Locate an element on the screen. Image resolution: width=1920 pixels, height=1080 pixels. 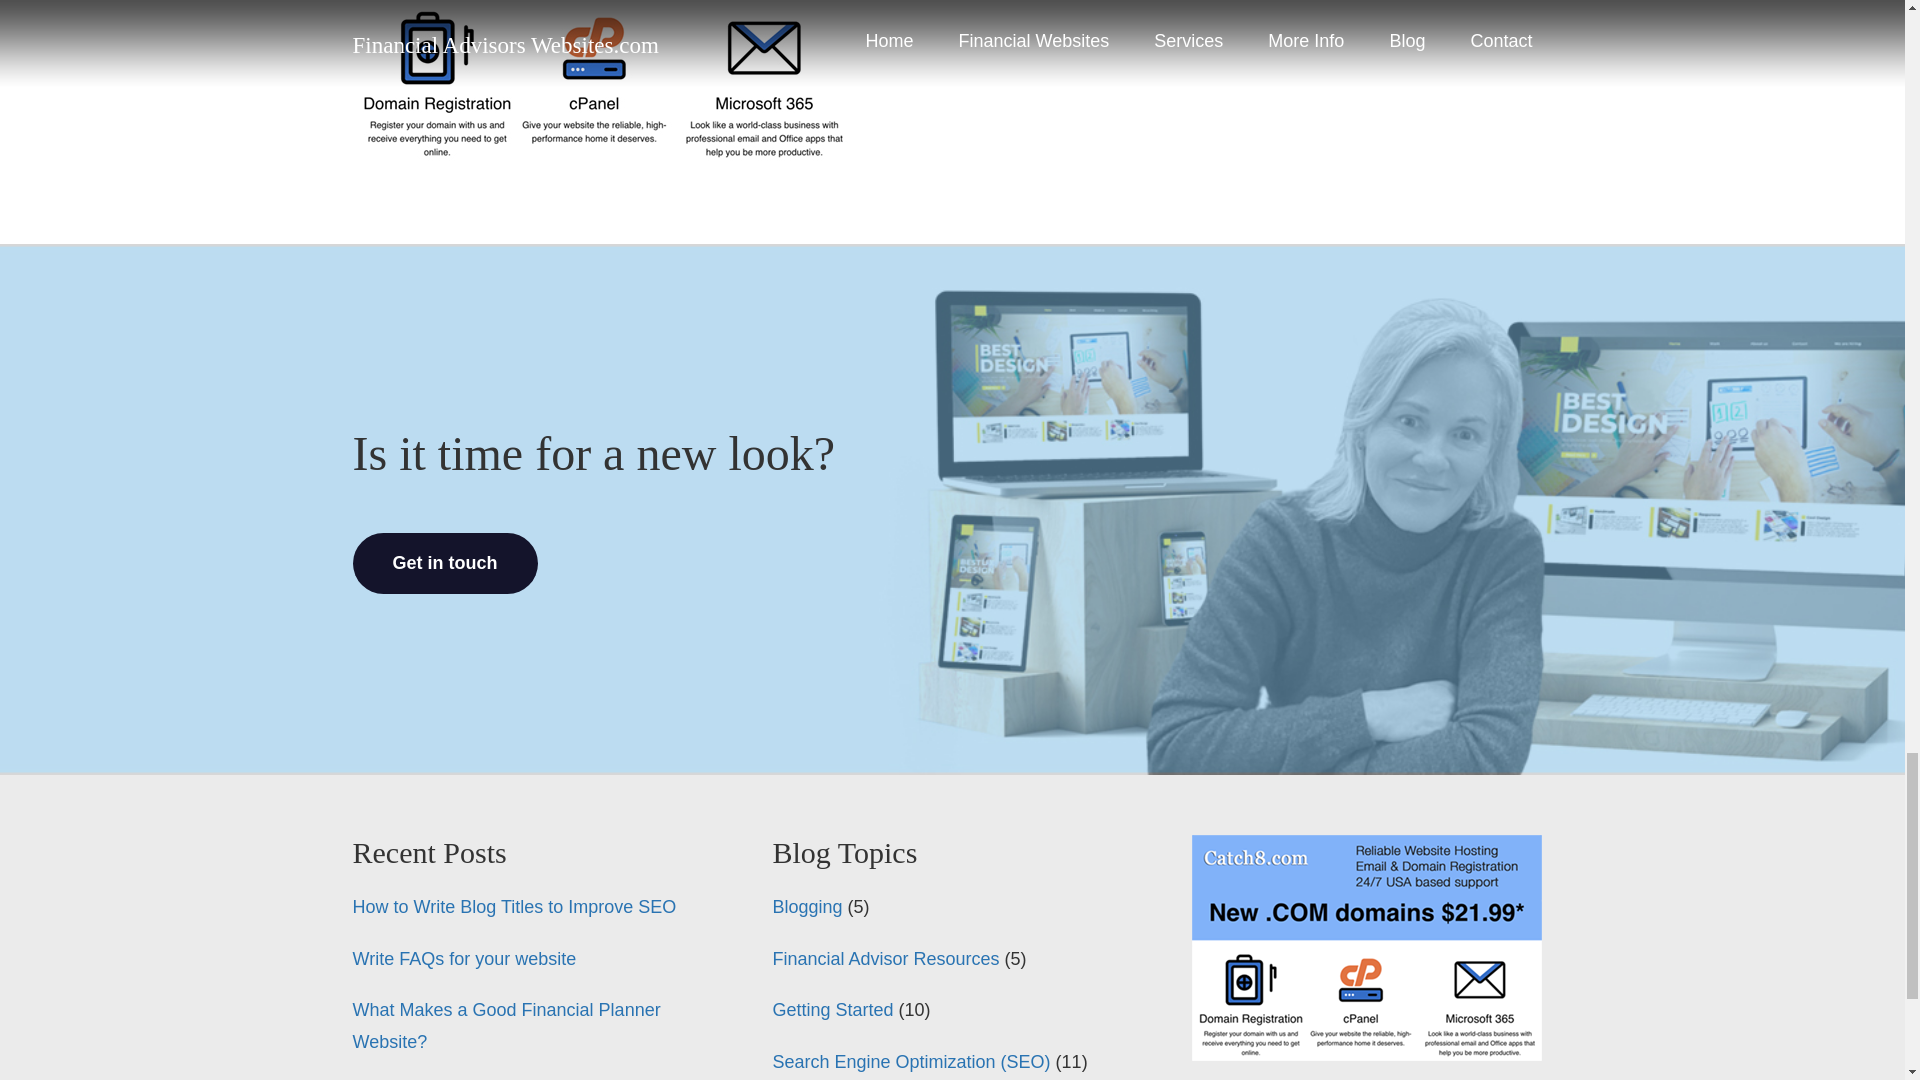
What Makes a Good Financial Planner Website? is located at coordinates (506, 1026).